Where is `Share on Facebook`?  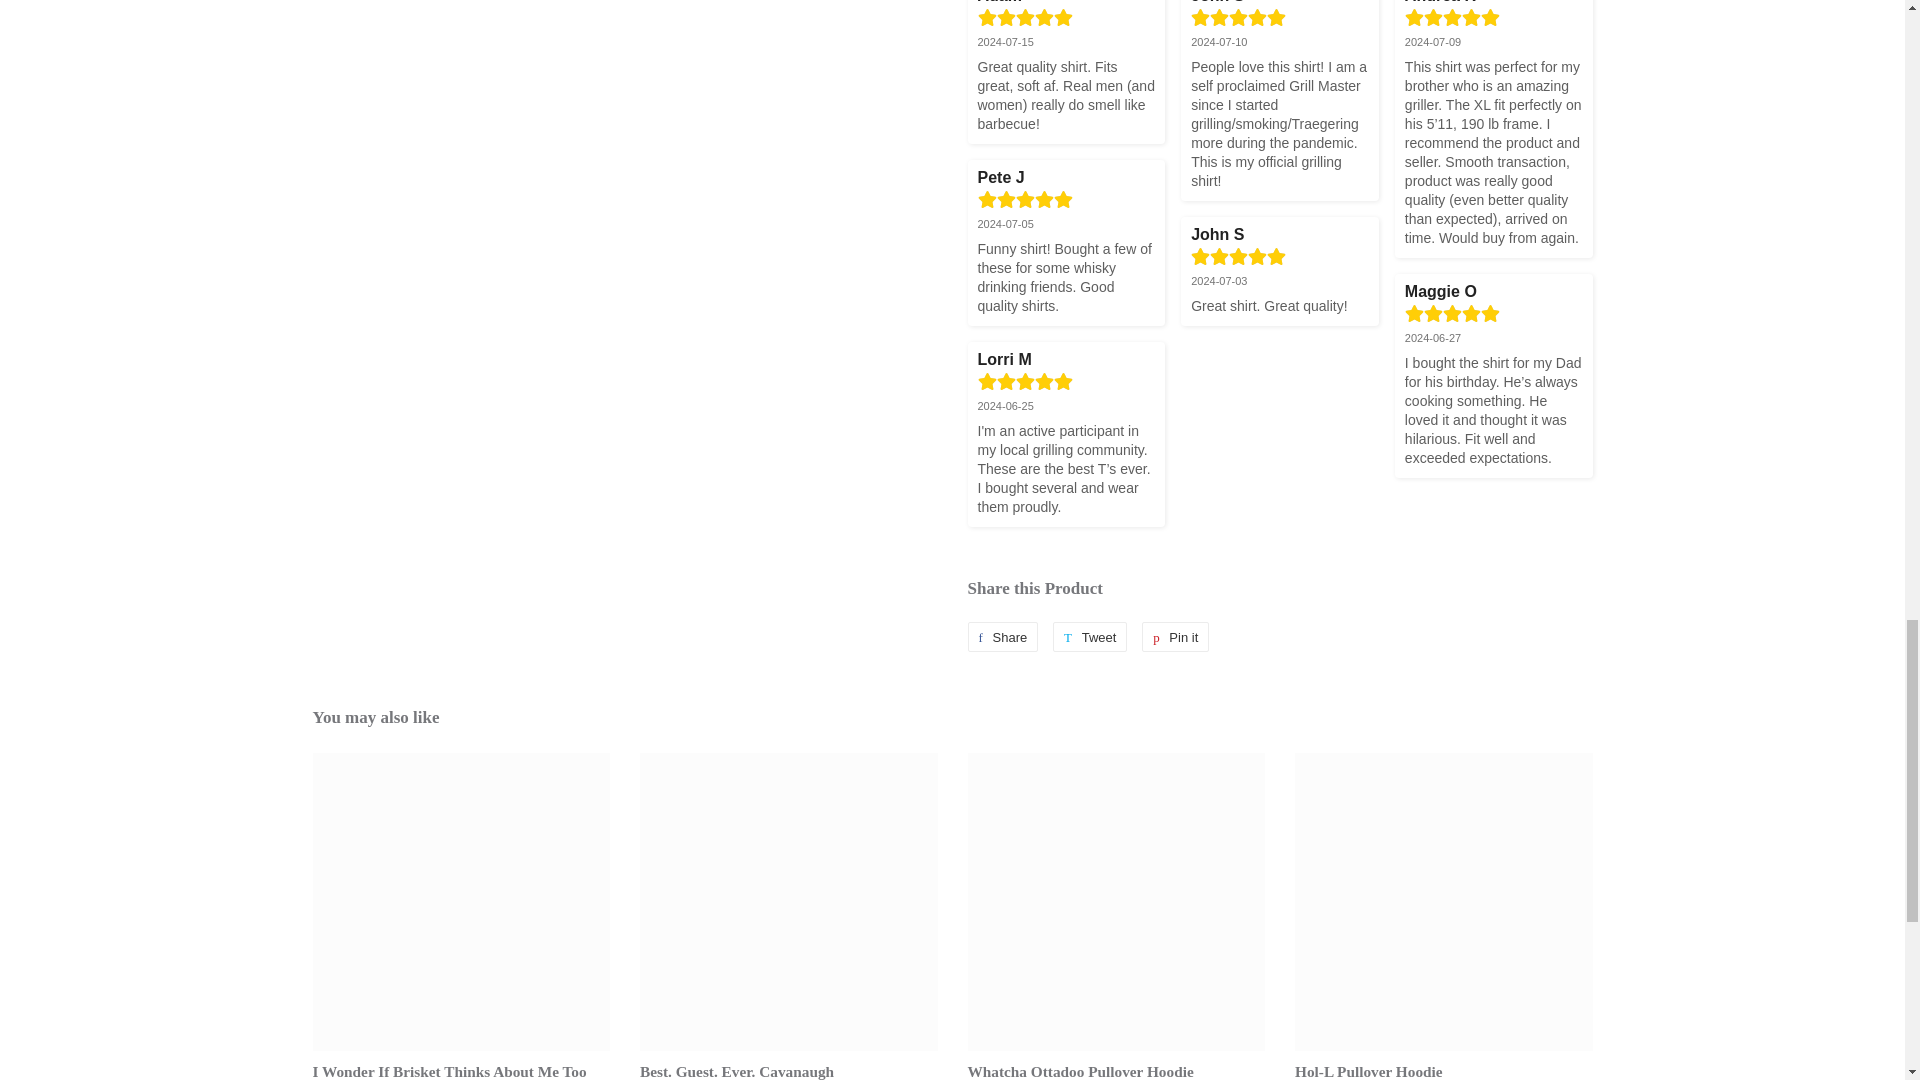
Share on Facebook is located at coordinates (1002, 637).